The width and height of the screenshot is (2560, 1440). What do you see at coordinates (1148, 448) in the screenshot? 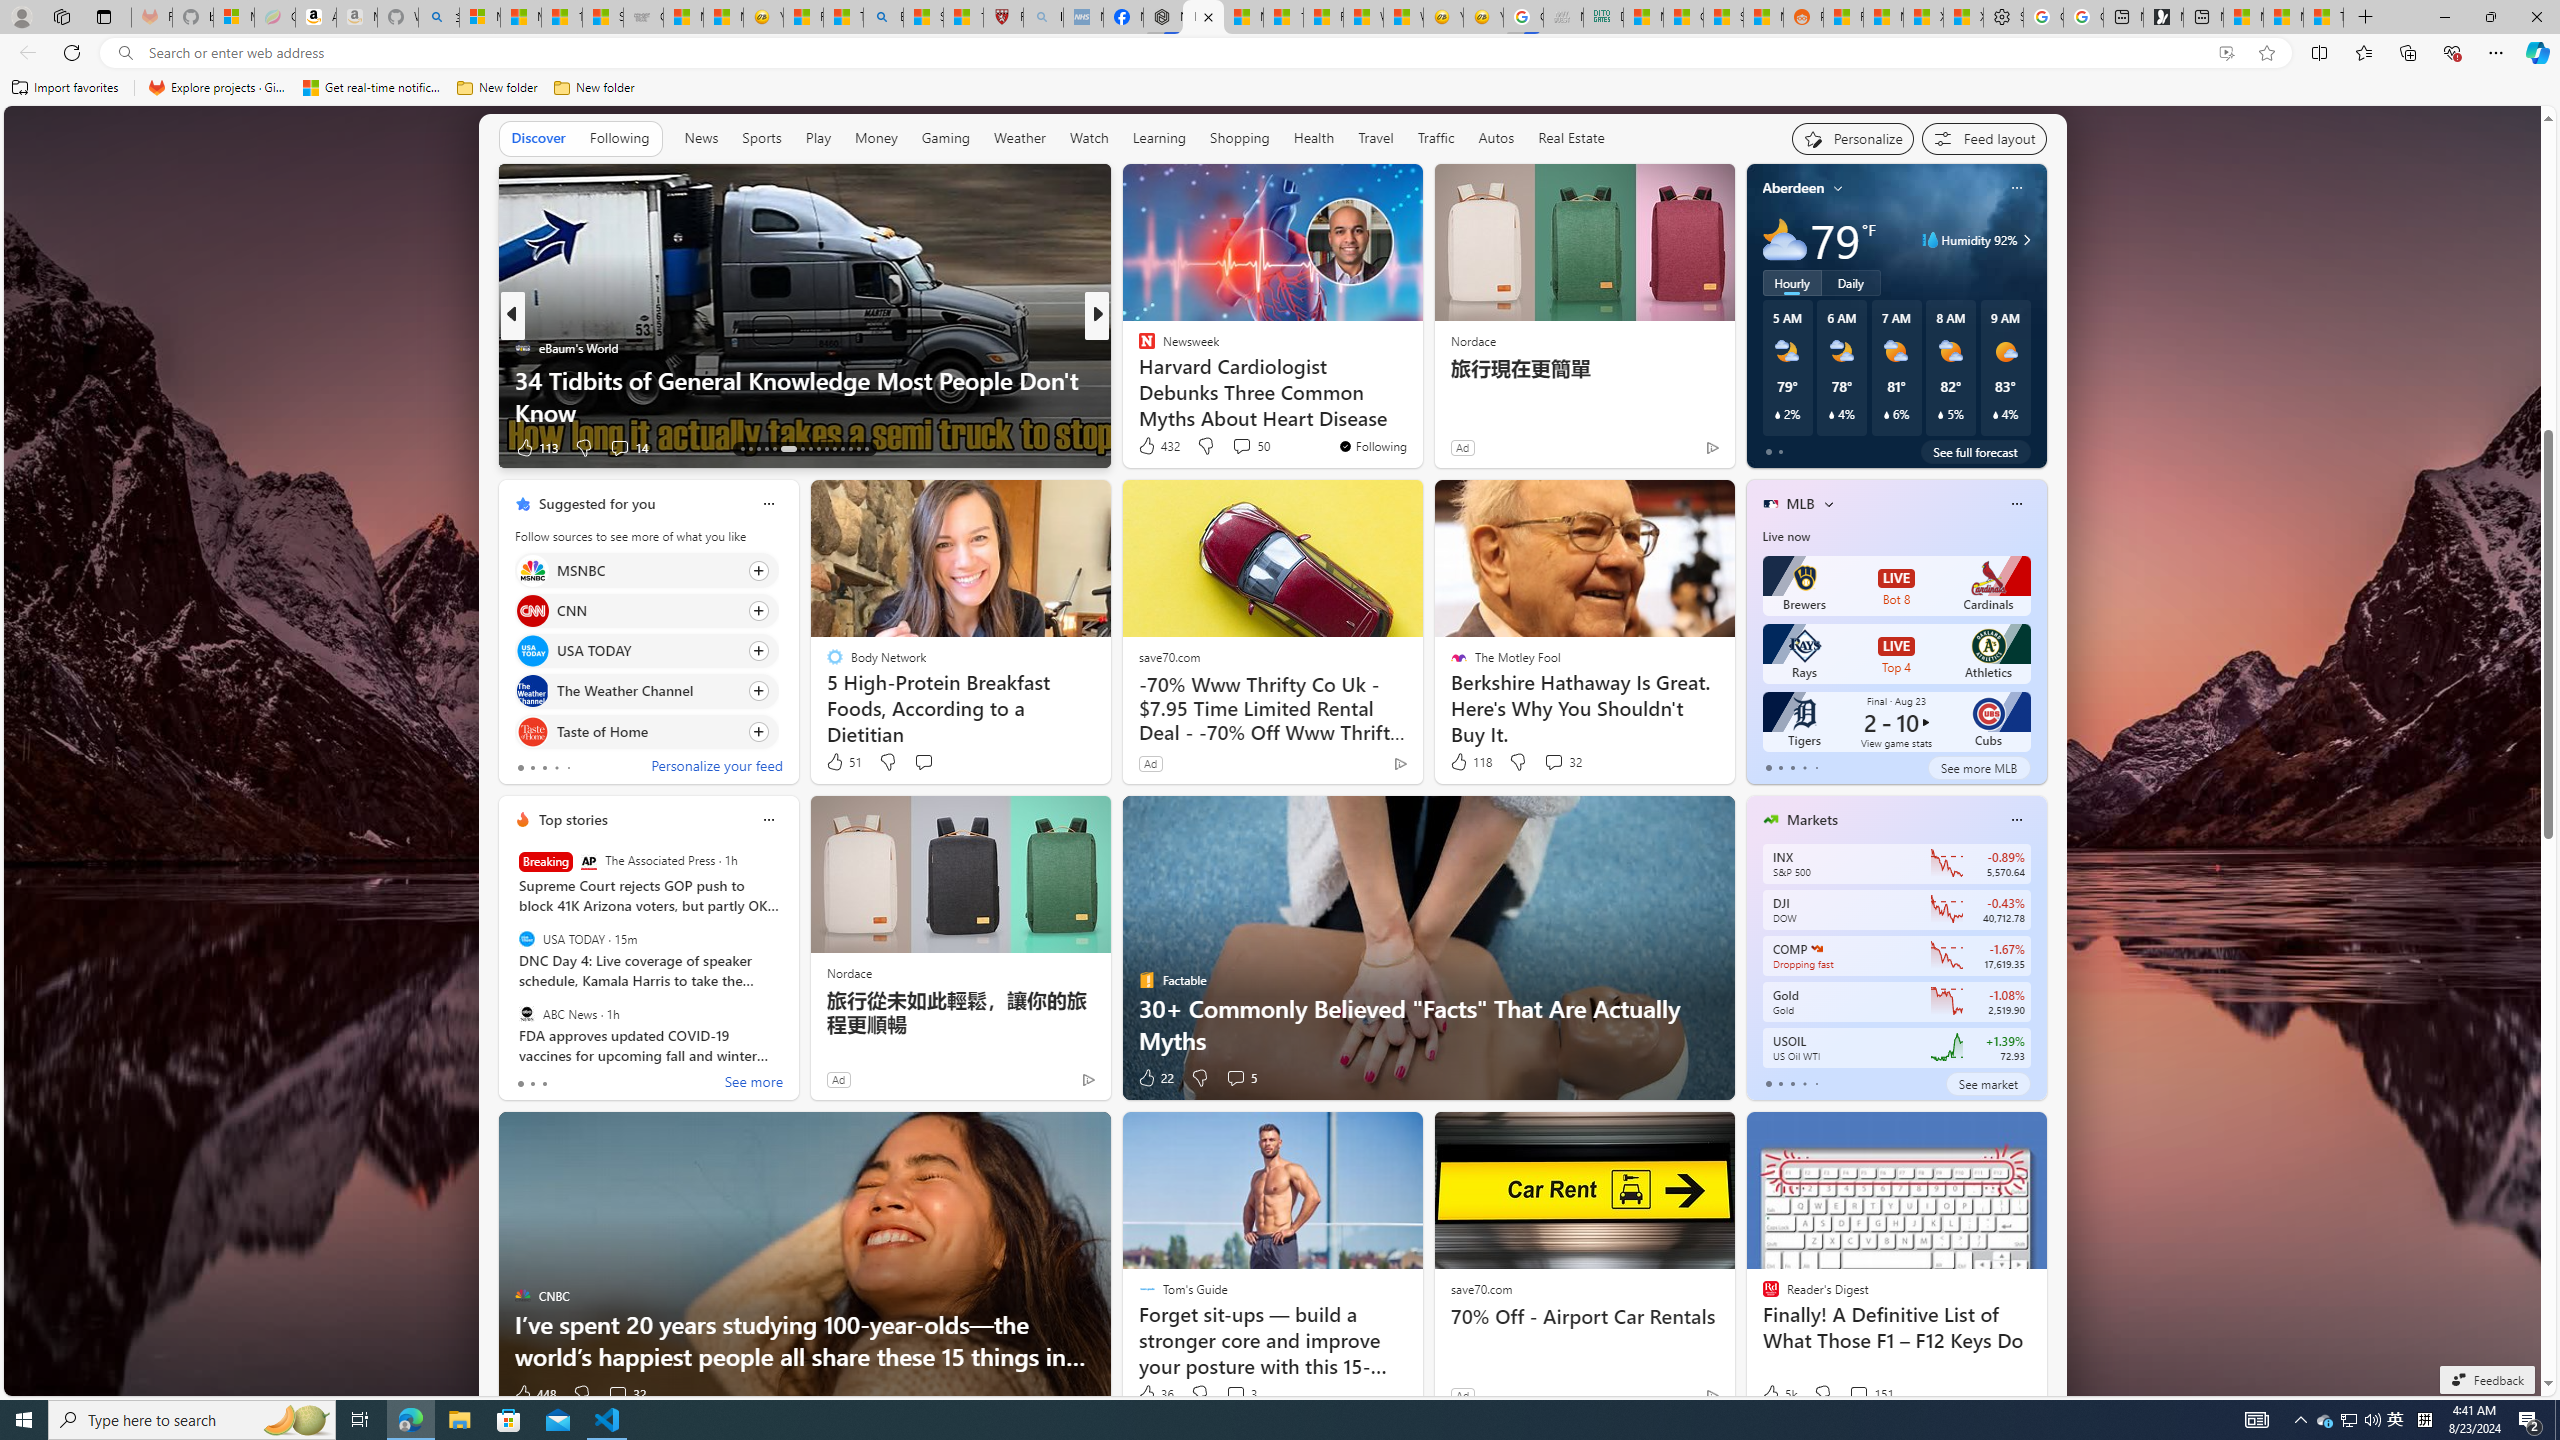
I see `68 Like` at bounding box center [1148, 448].